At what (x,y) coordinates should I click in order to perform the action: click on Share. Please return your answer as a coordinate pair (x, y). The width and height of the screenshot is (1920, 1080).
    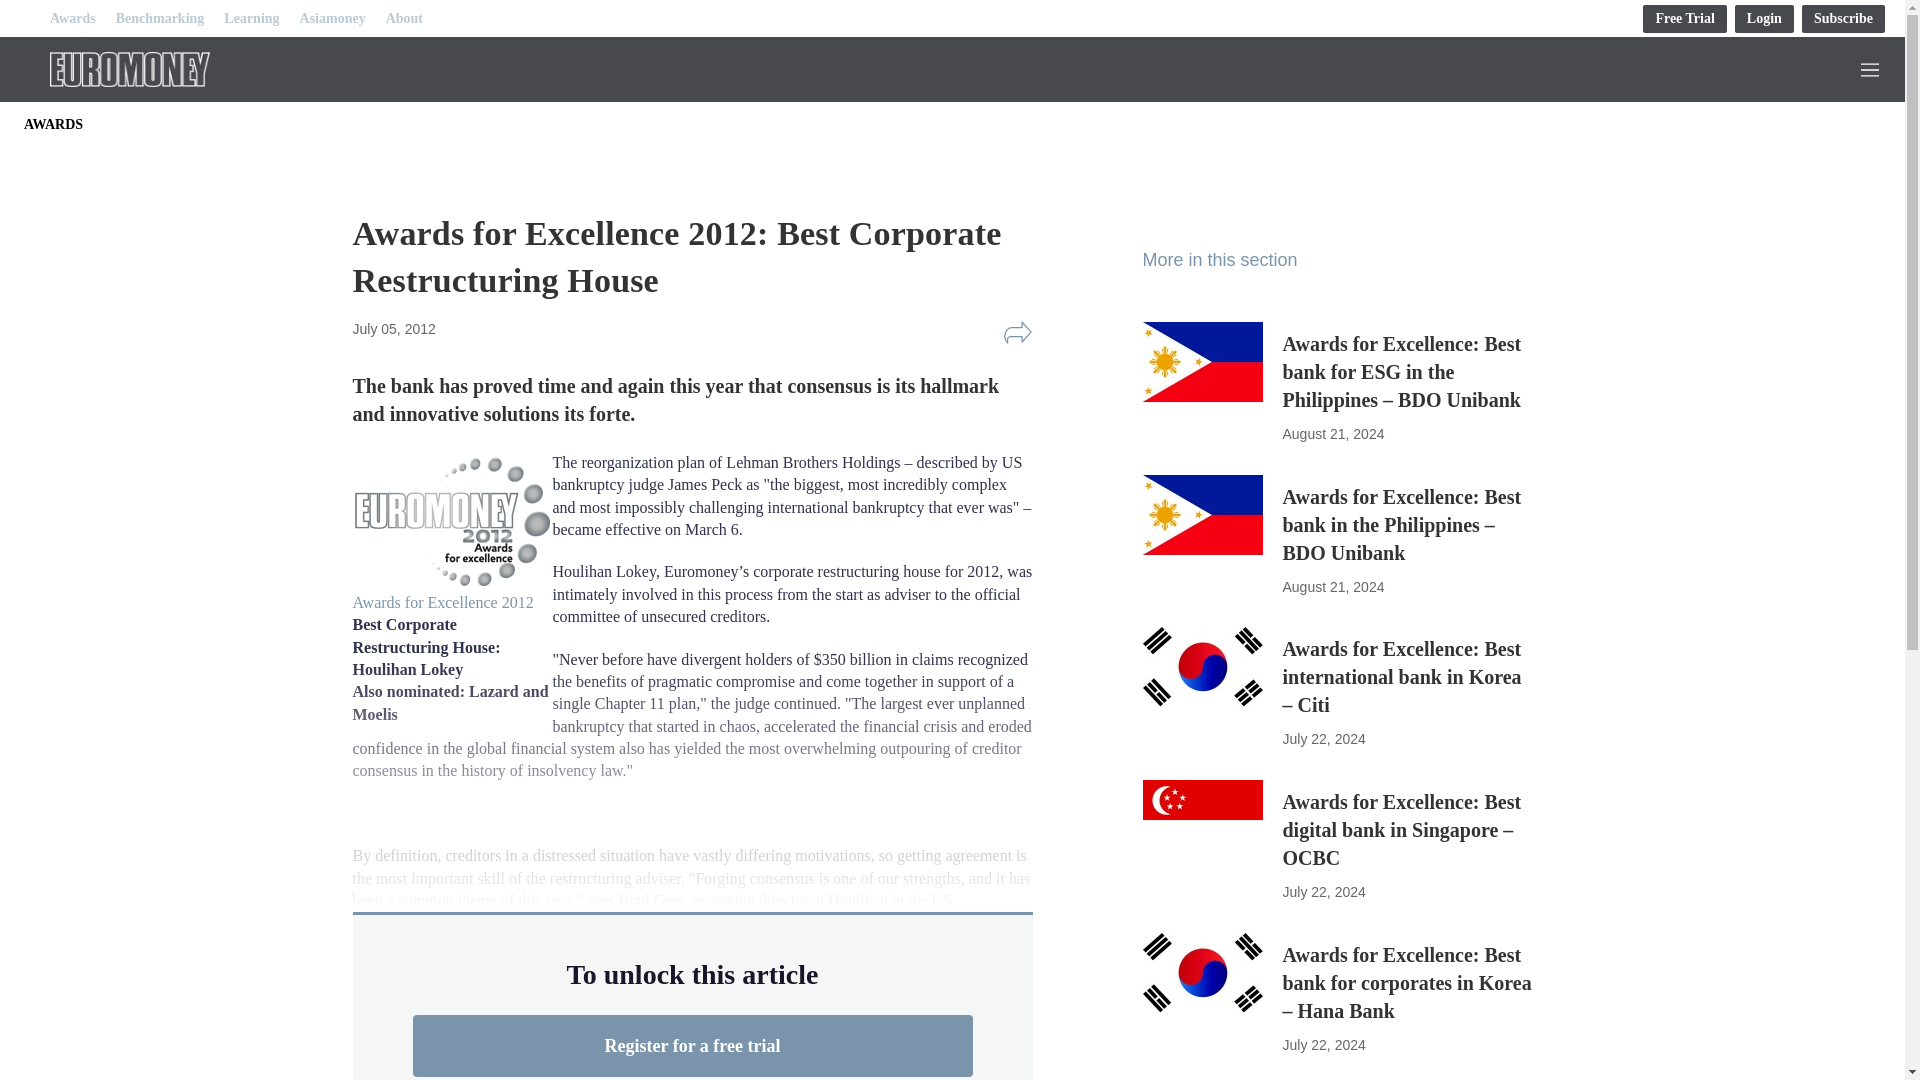
    Looking at the image, I should click on (1017, 332).